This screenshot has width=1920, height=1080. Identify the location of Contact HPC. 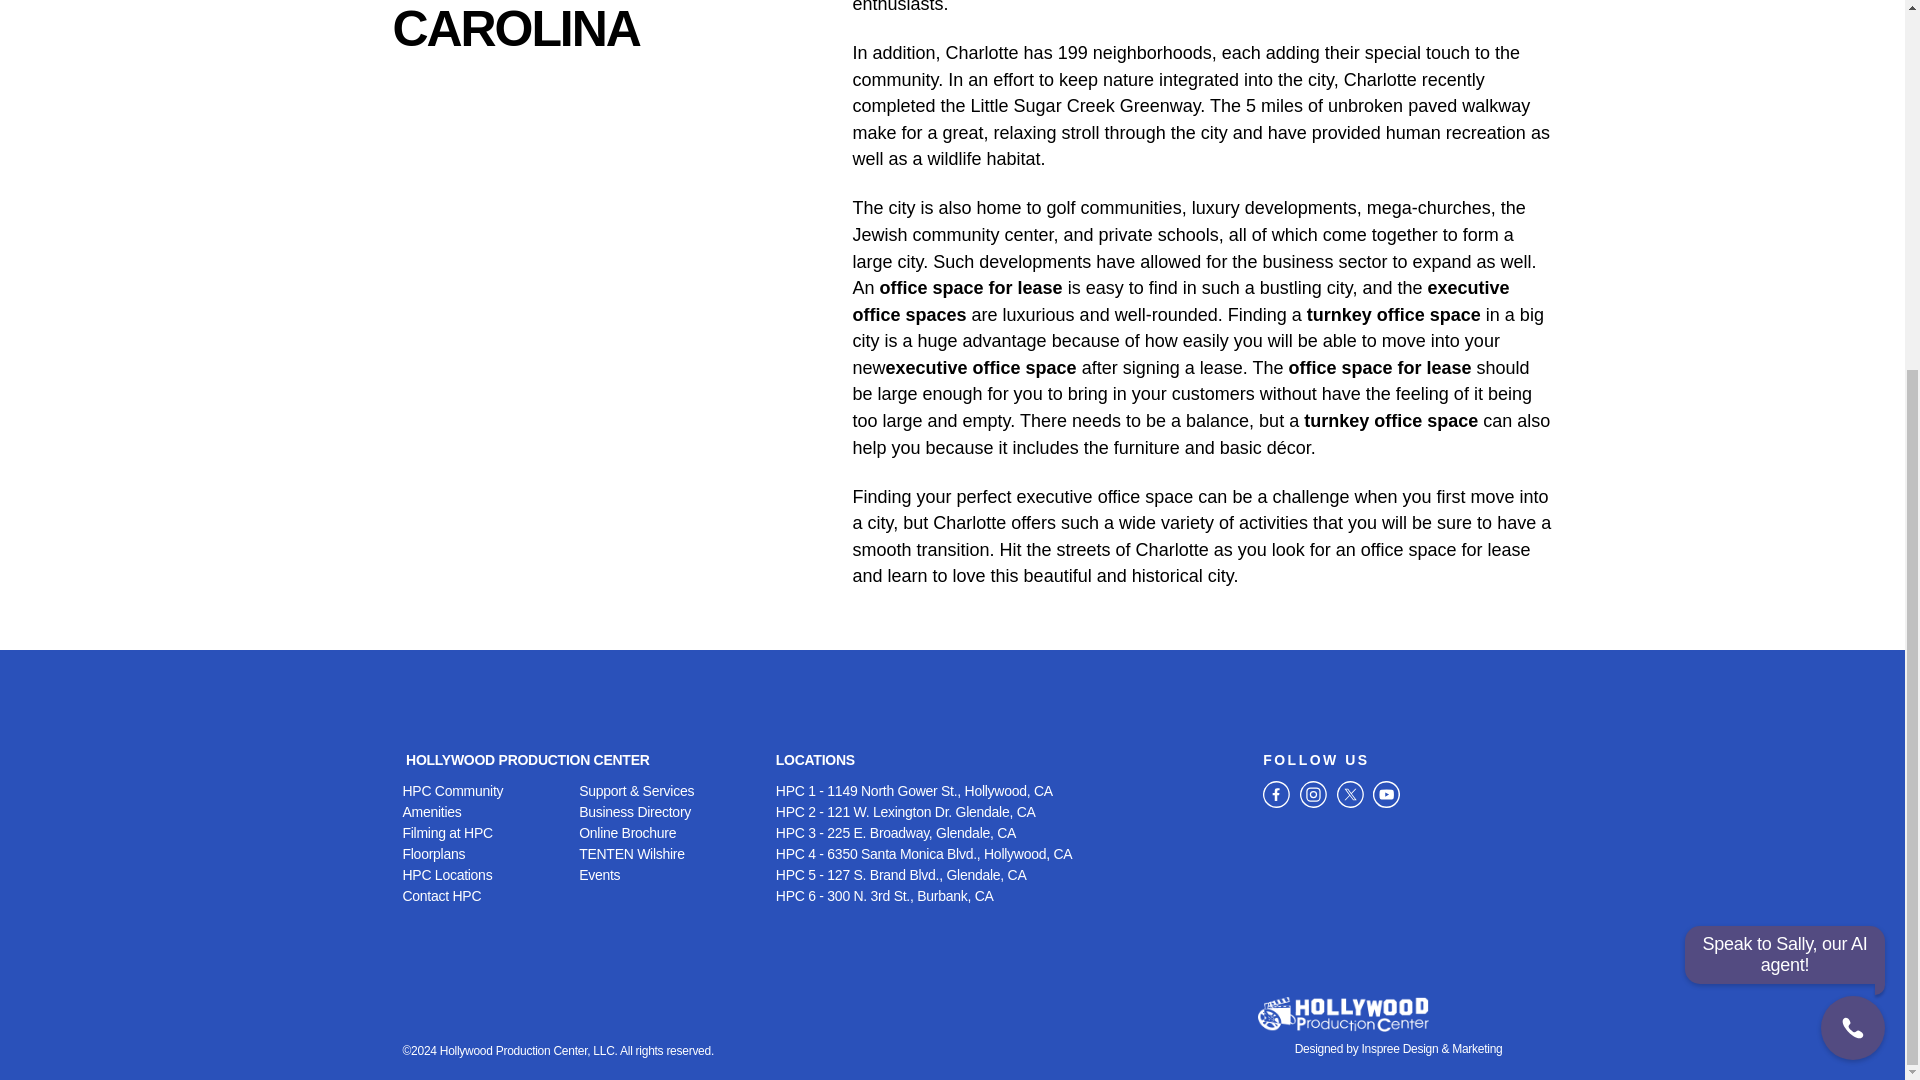
(490, 896).